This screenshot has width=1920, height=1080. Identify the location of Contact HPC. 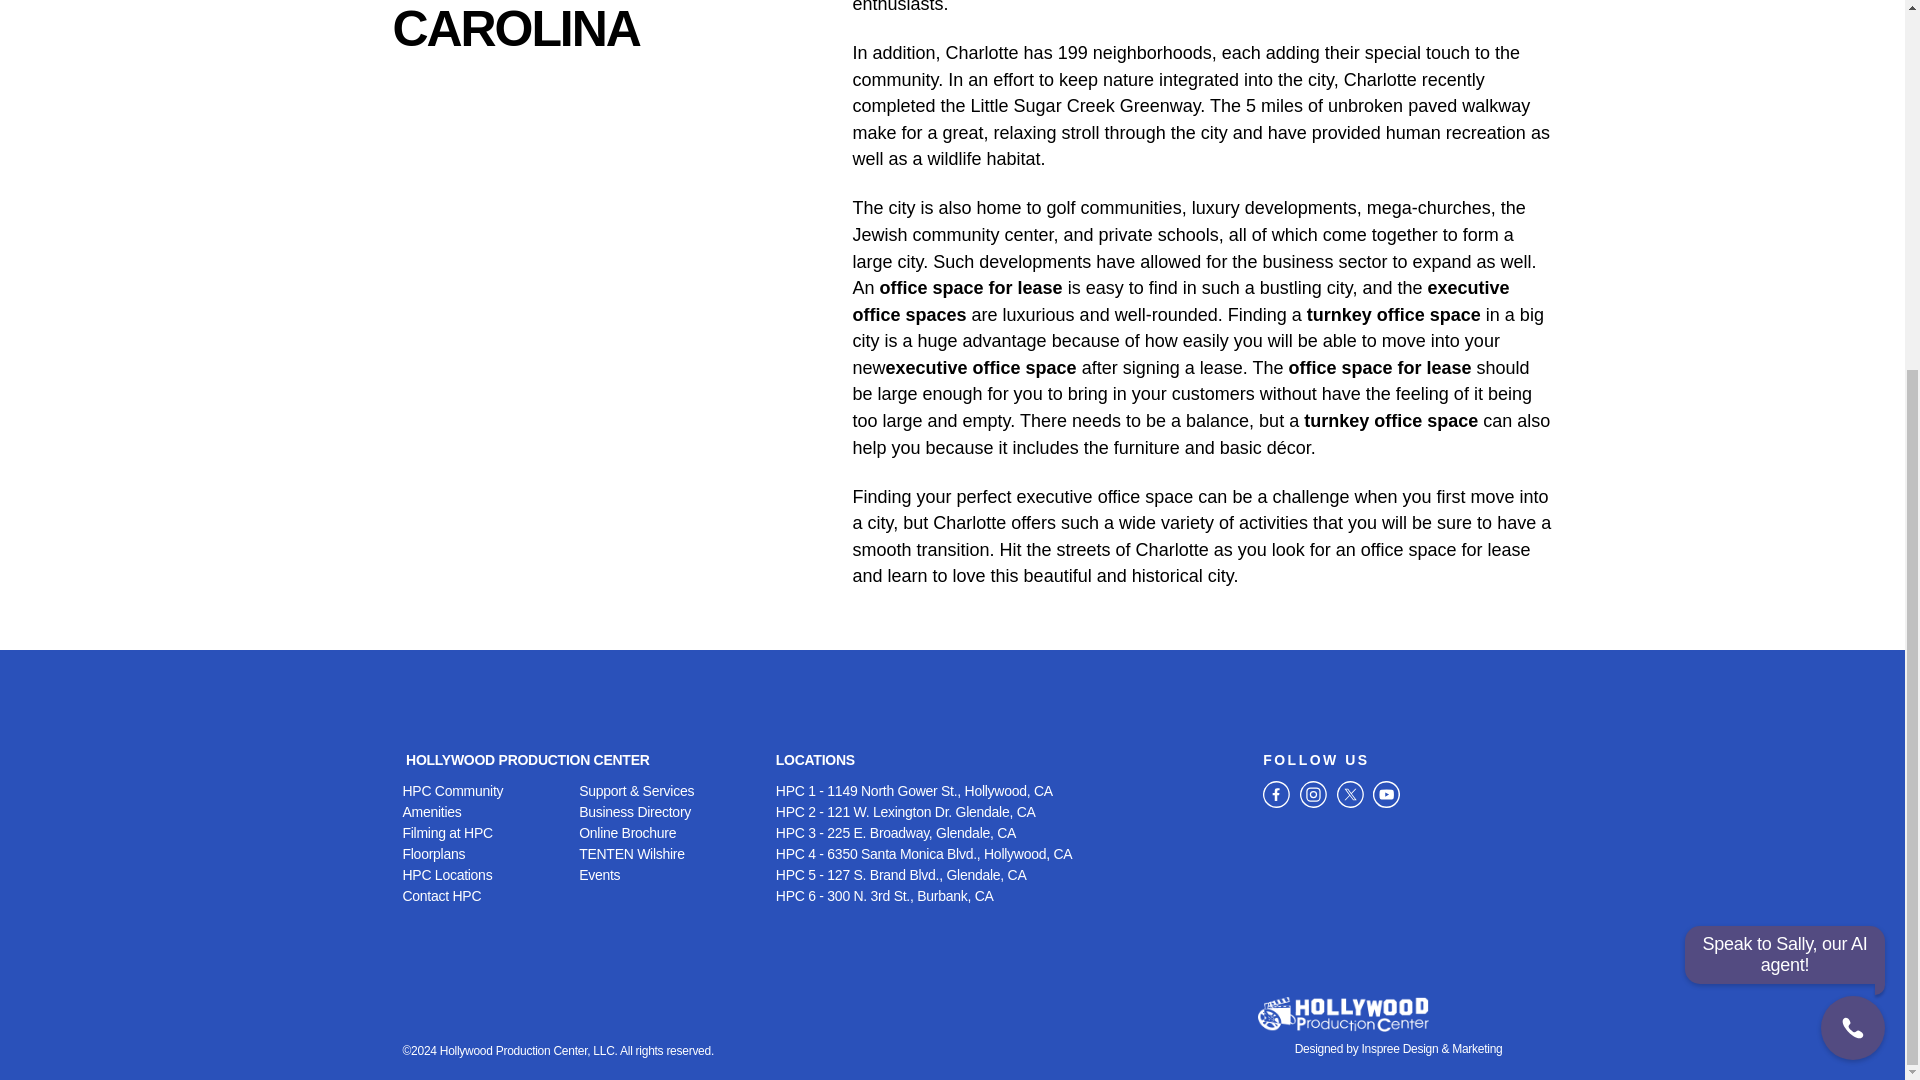
(490, 896).